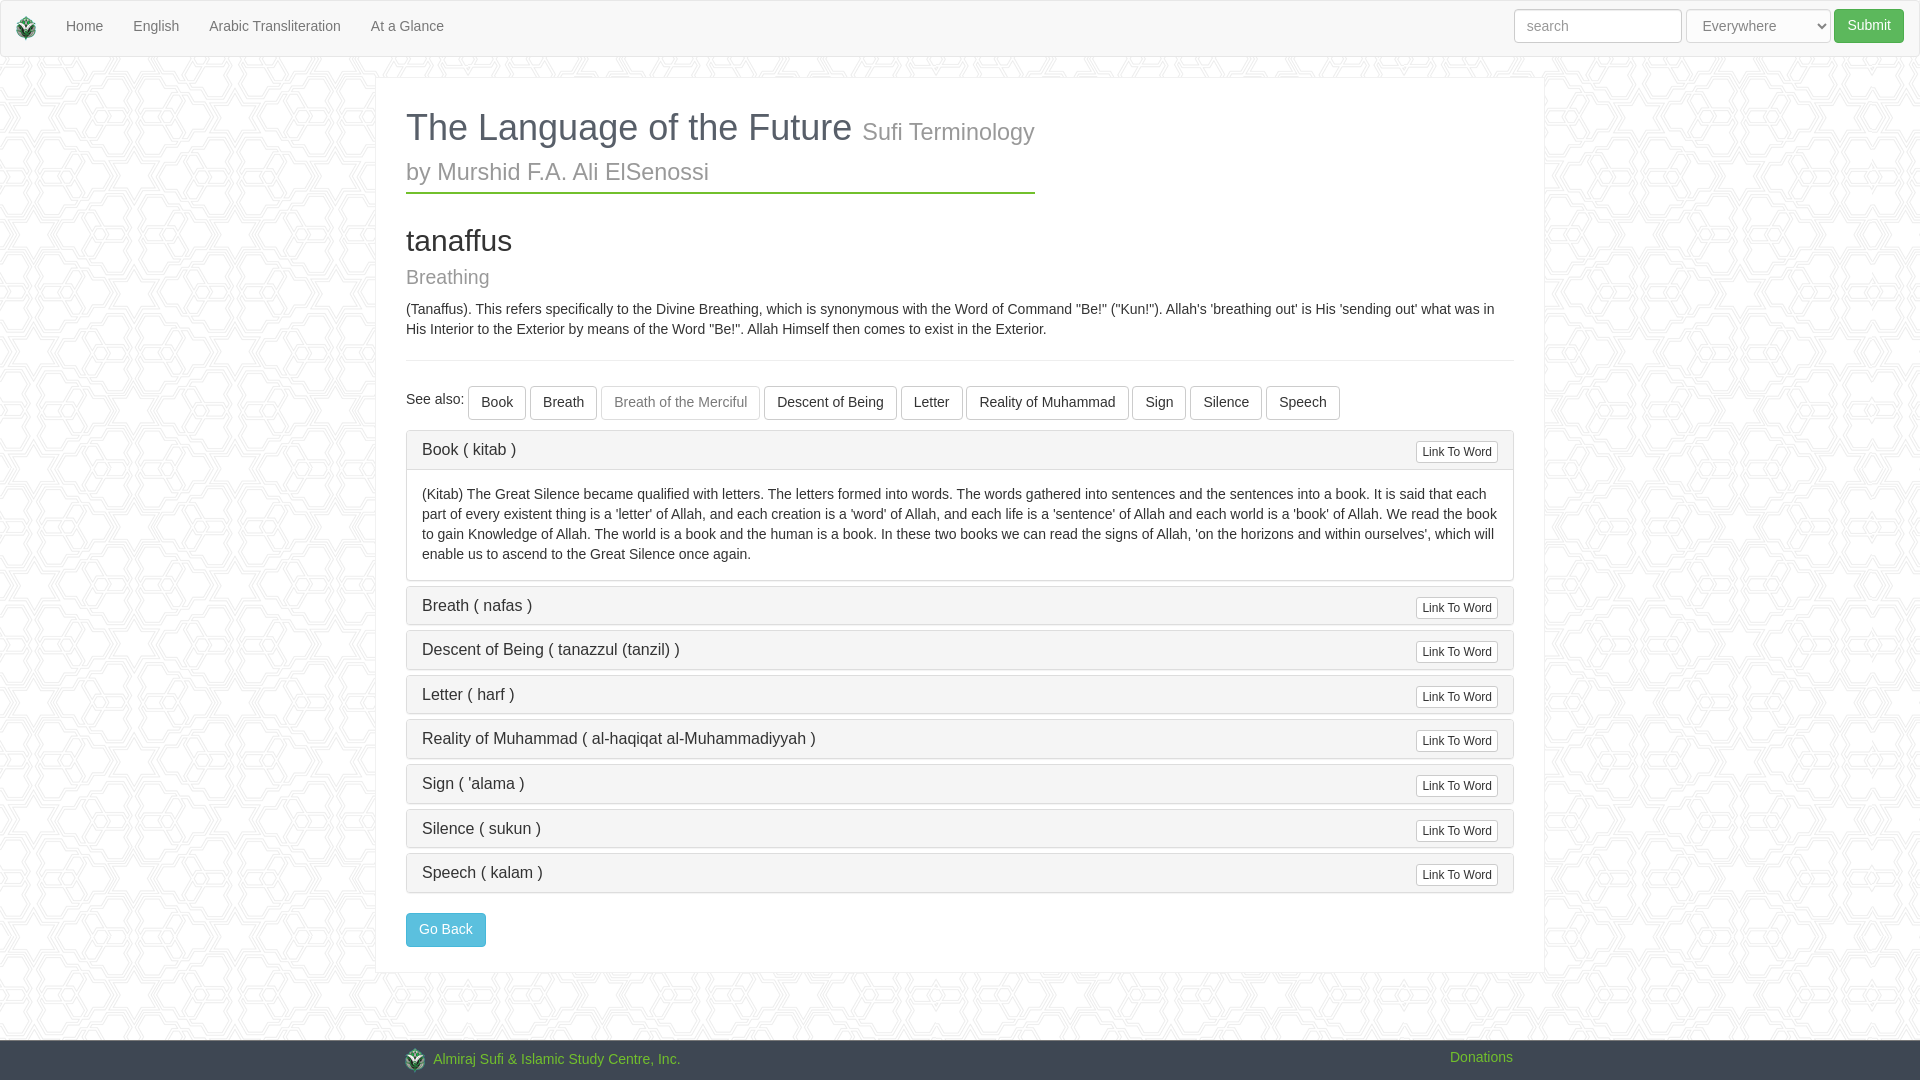  I want to click on Link To Word, so click(1456, 786).